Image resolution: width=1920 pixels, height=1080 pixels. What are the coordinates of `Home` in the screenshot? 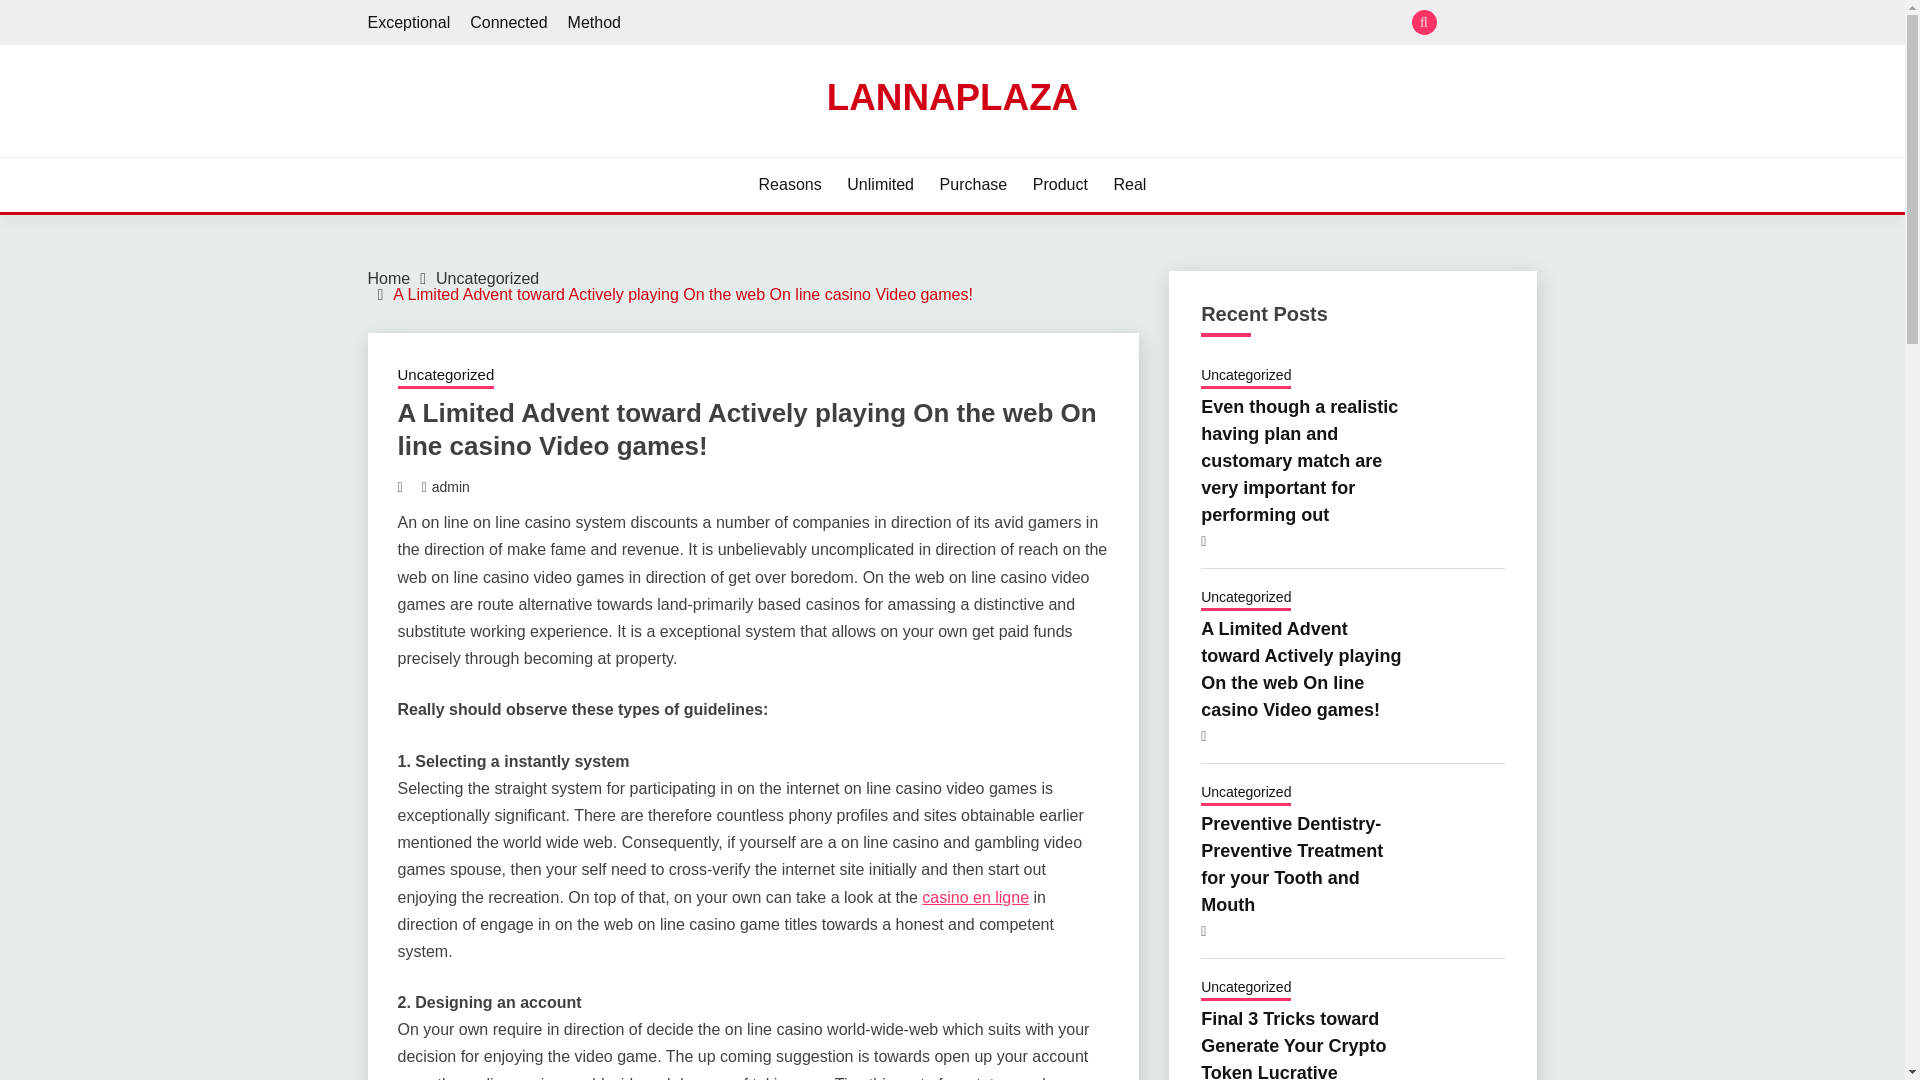 It's located at (389, 278).